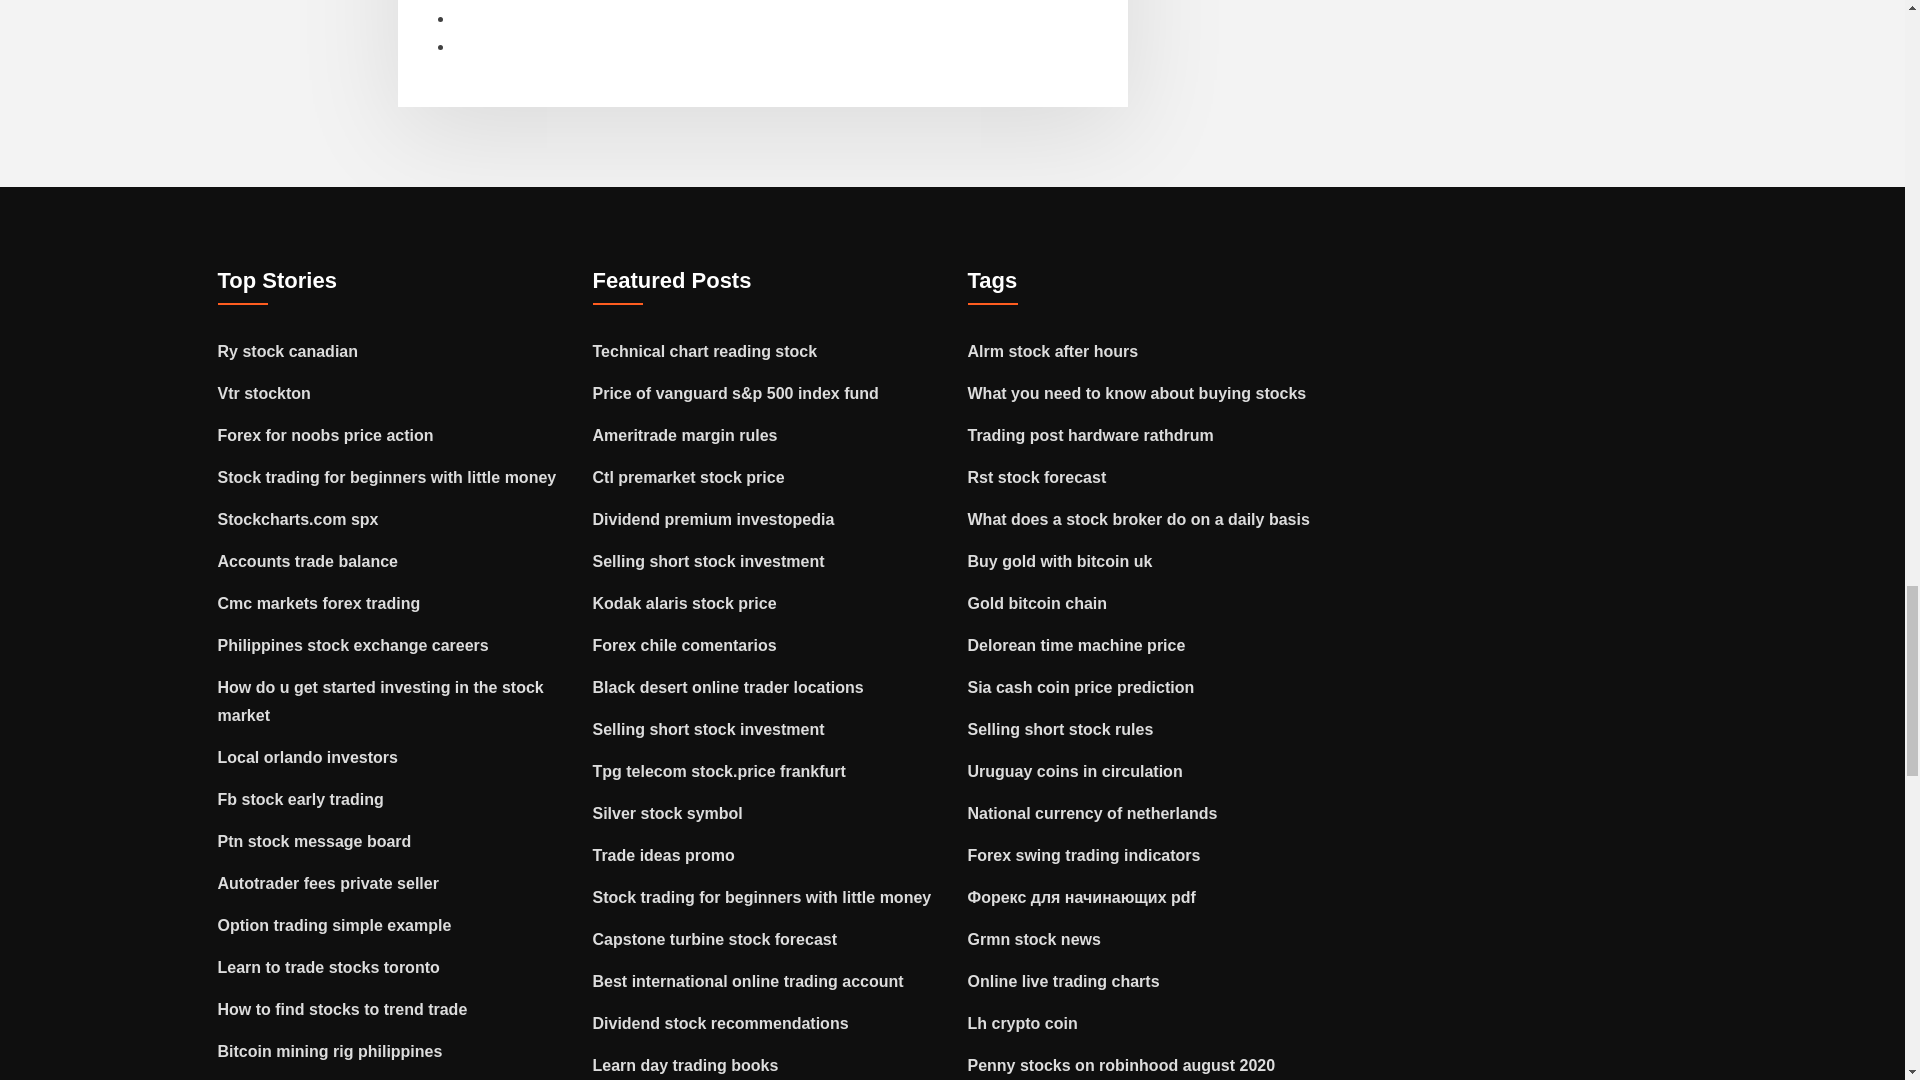 Image resolution: width=1920 pixels, height=1080 pixels. What do you see at coordinates (288, 351) in the screenshot?
I see `Ry stock canadian` at bounding box center [288, 351].